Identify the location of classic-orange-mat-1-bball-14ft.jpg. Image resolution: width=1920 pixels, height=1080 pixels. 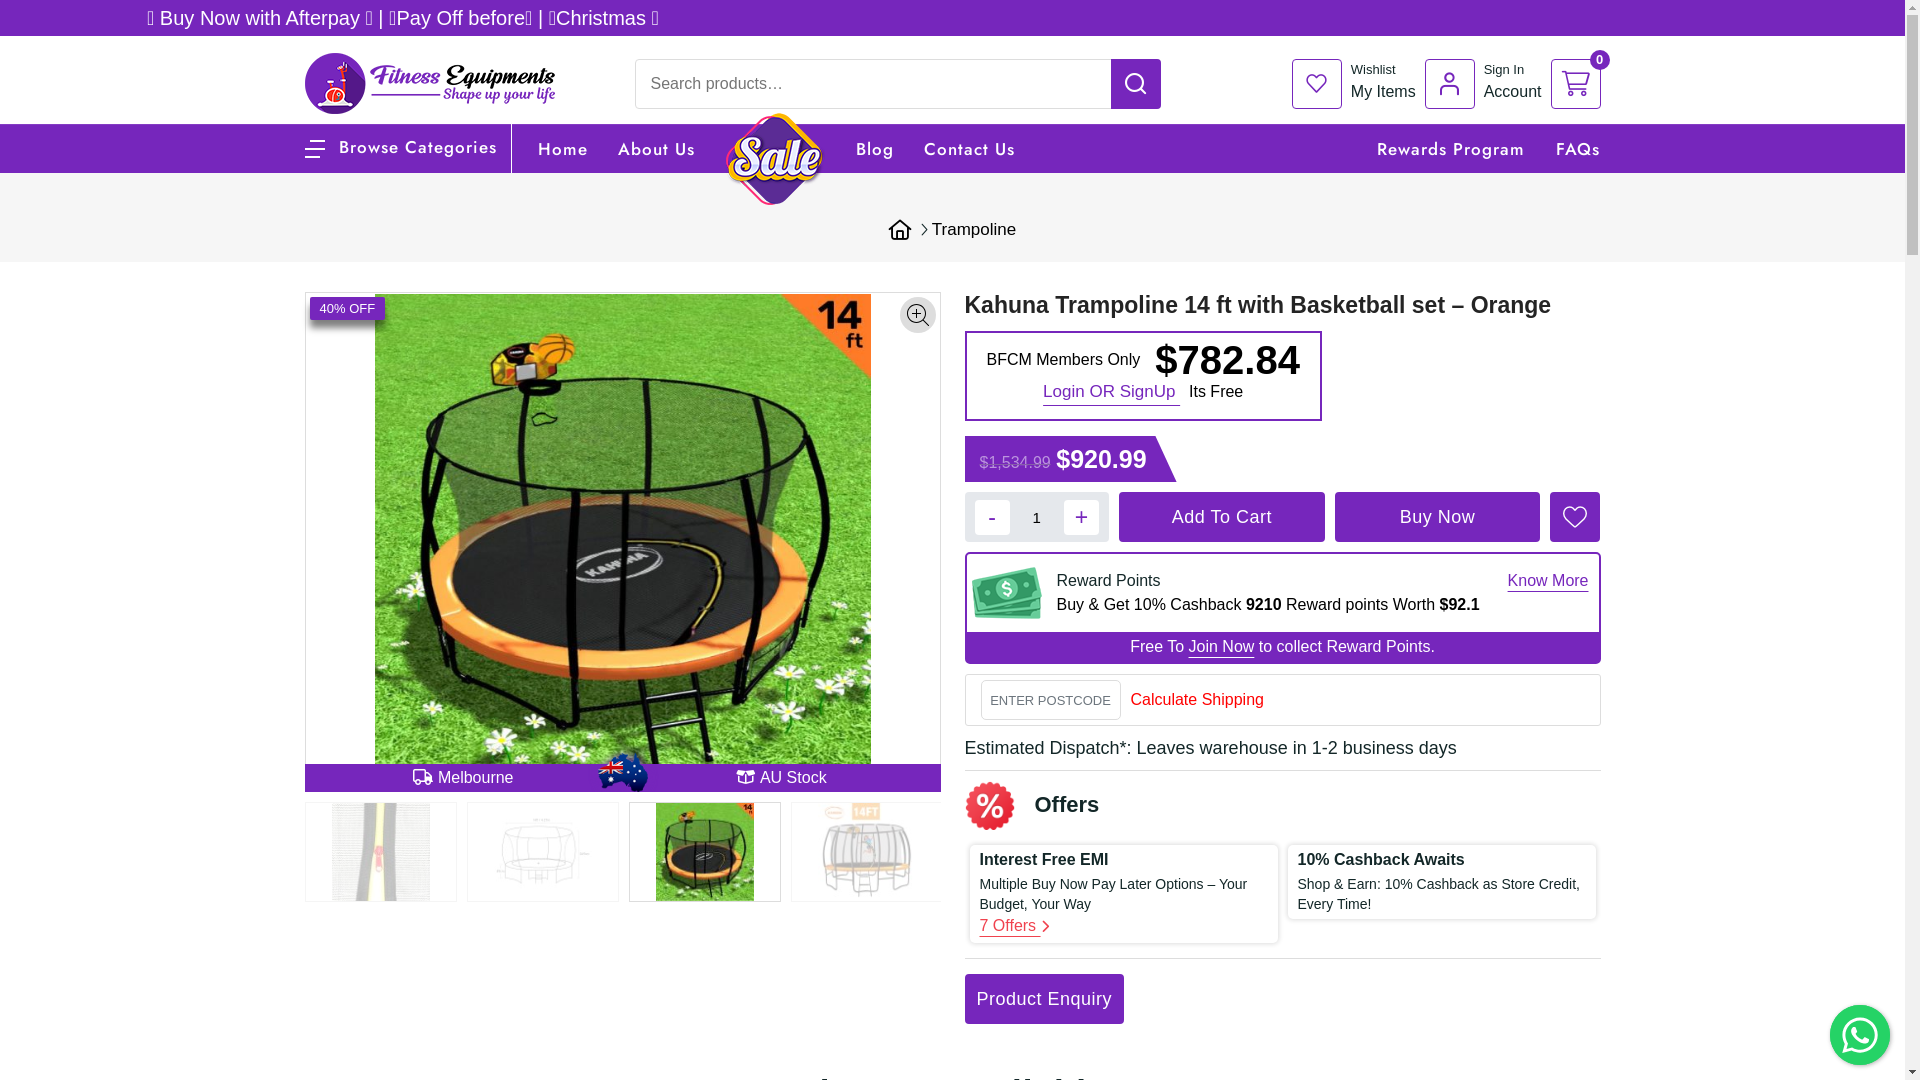
(704, 852).